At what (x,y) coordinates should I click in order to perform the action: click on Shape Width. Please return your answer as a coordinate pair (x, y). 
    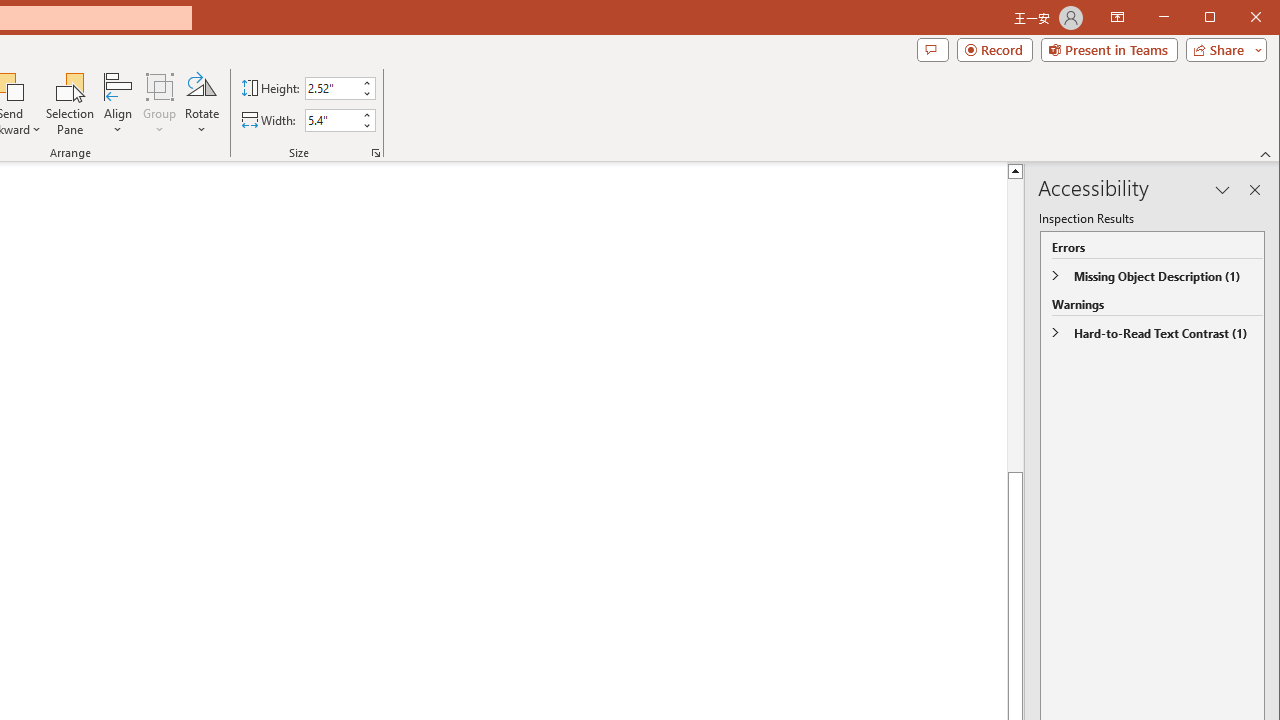
    Looking at the image, I should click on (332, 120).